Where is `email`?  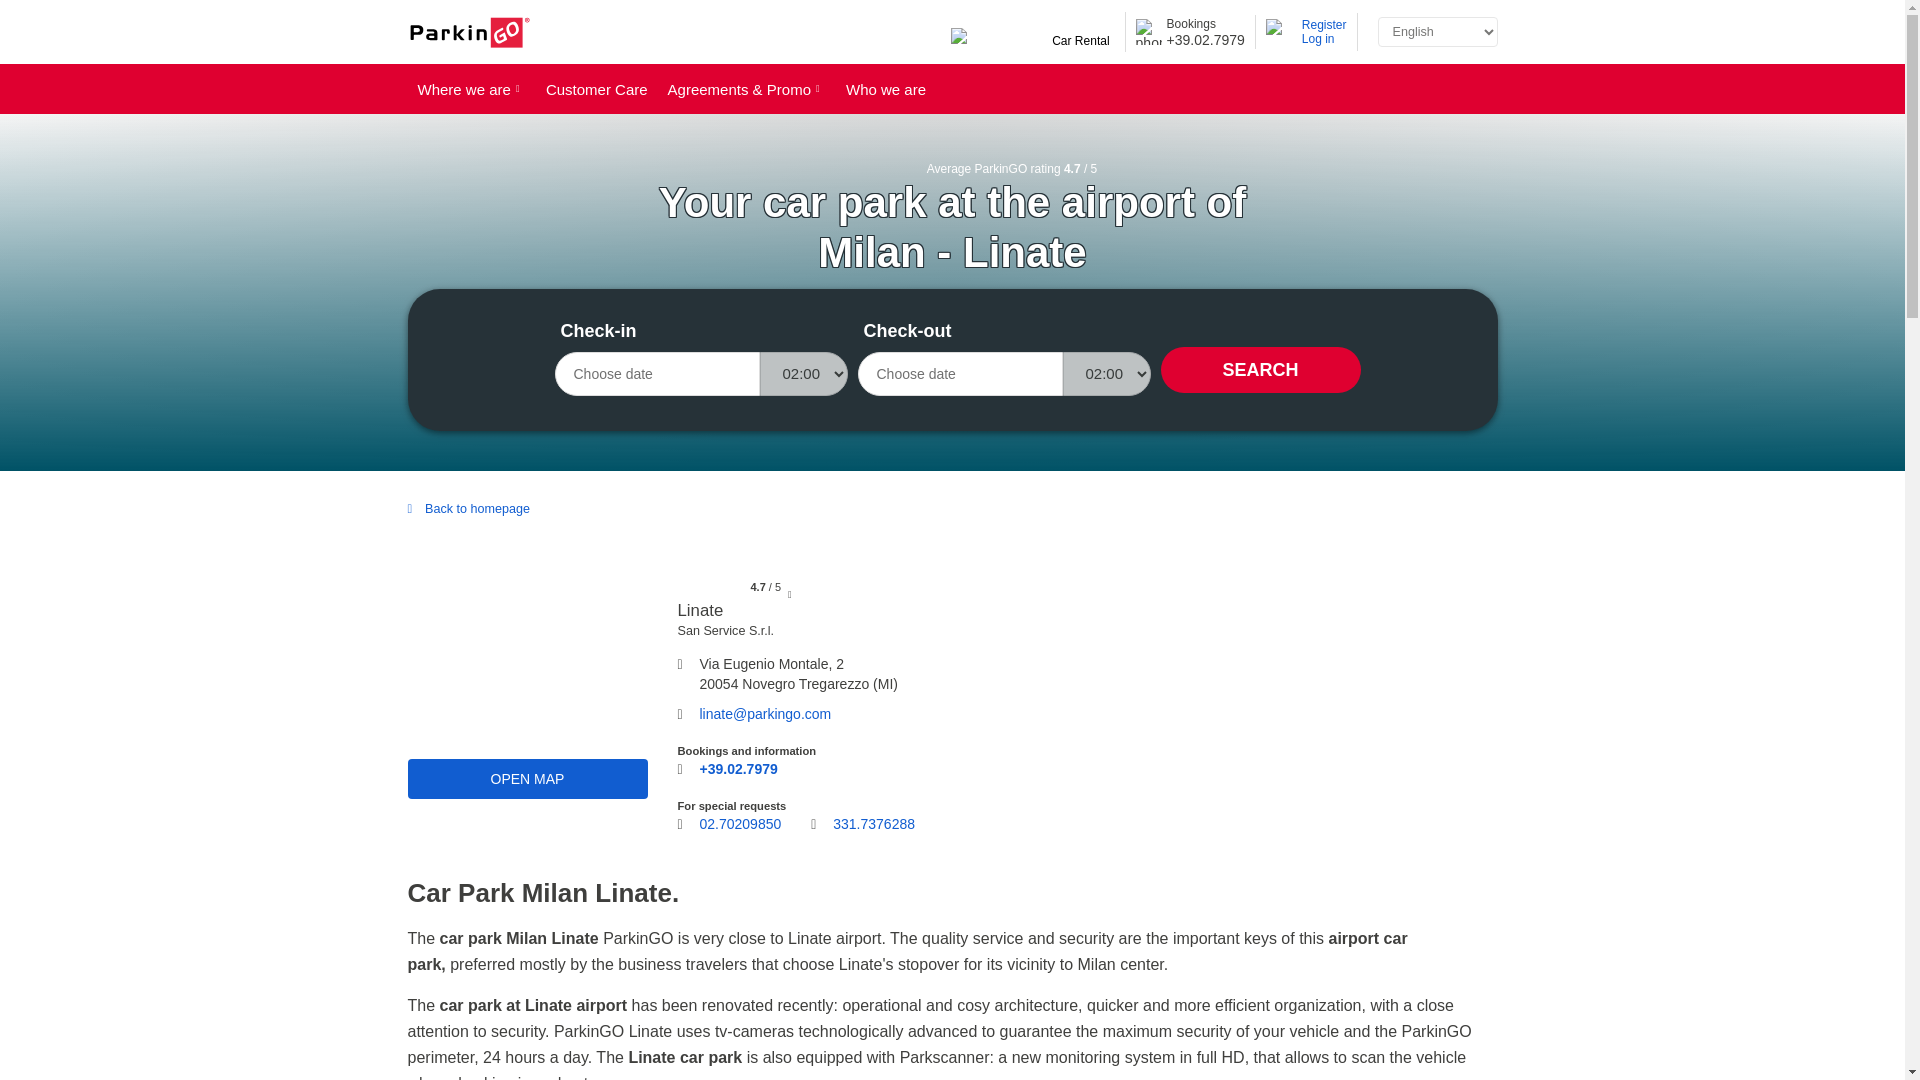
email is located at coordinates (766, 714).